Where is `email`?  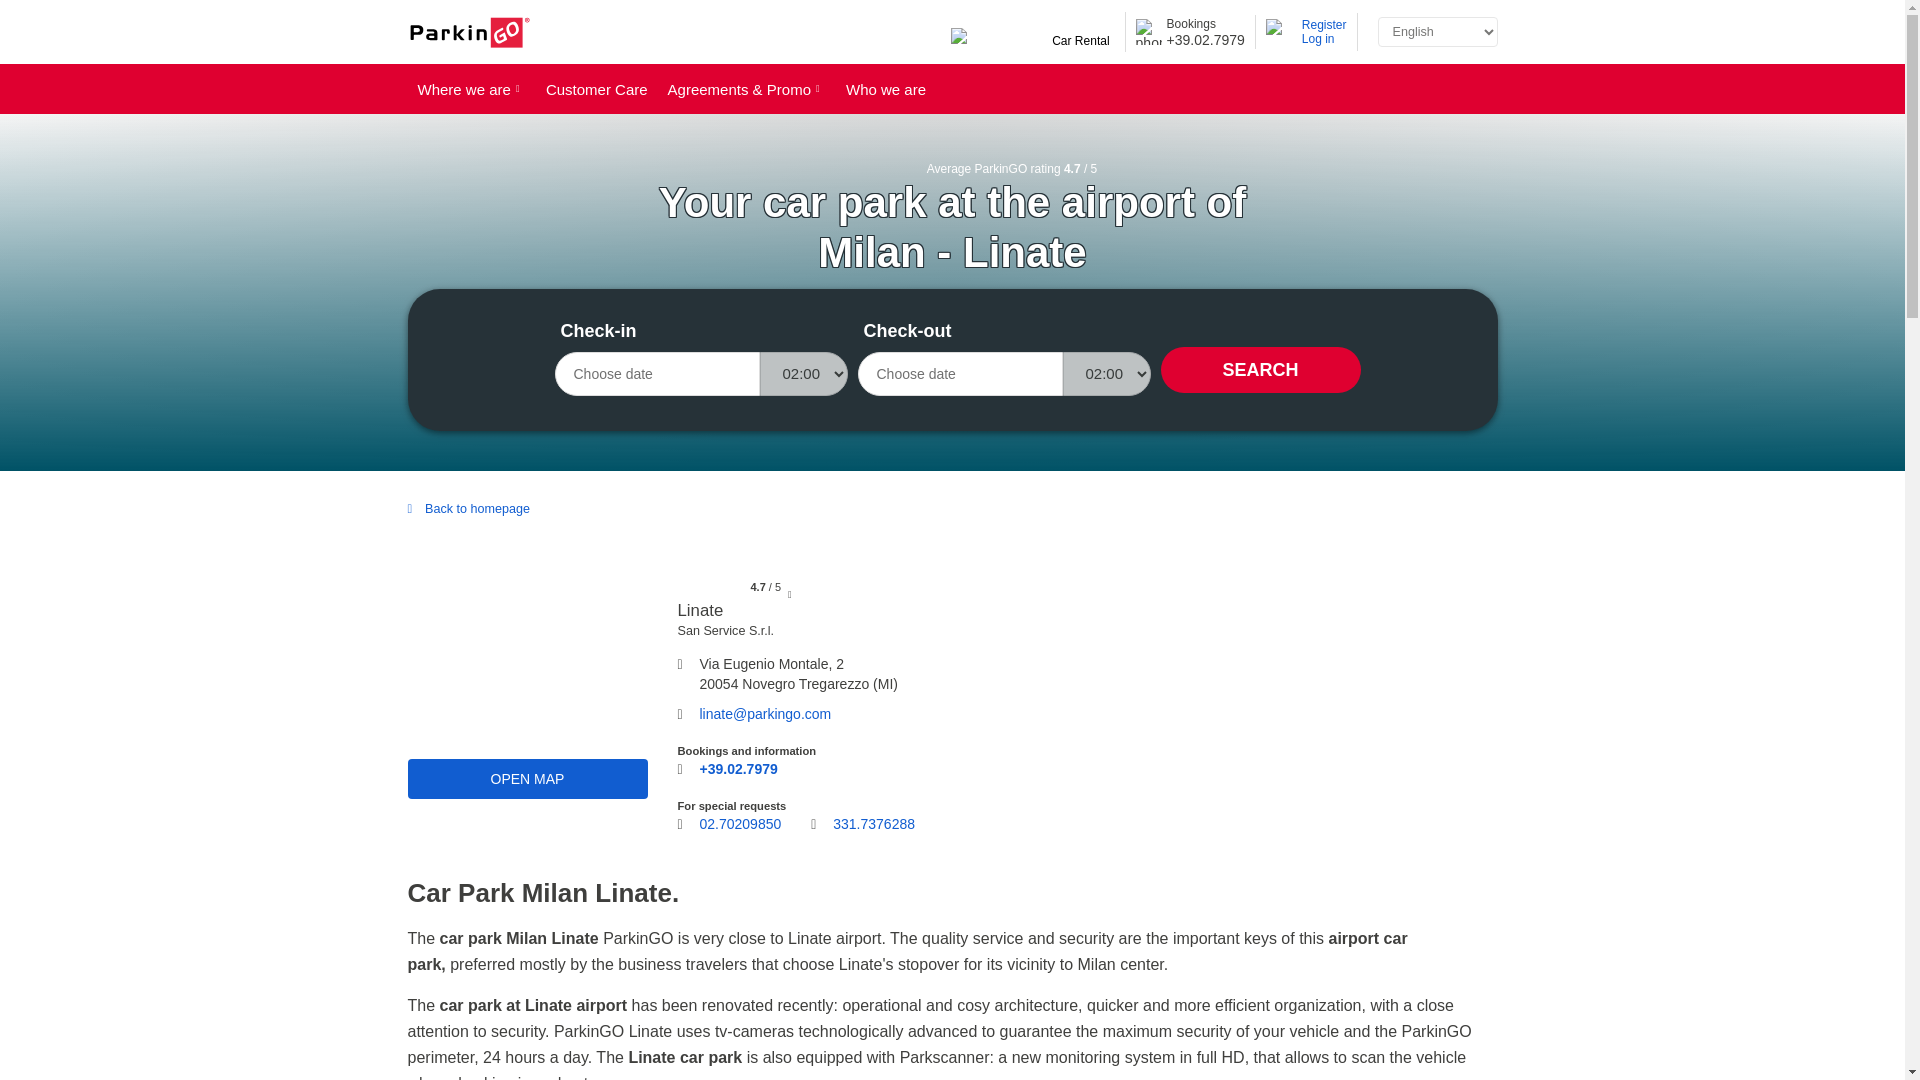
email is located at coordinates (766, 714).